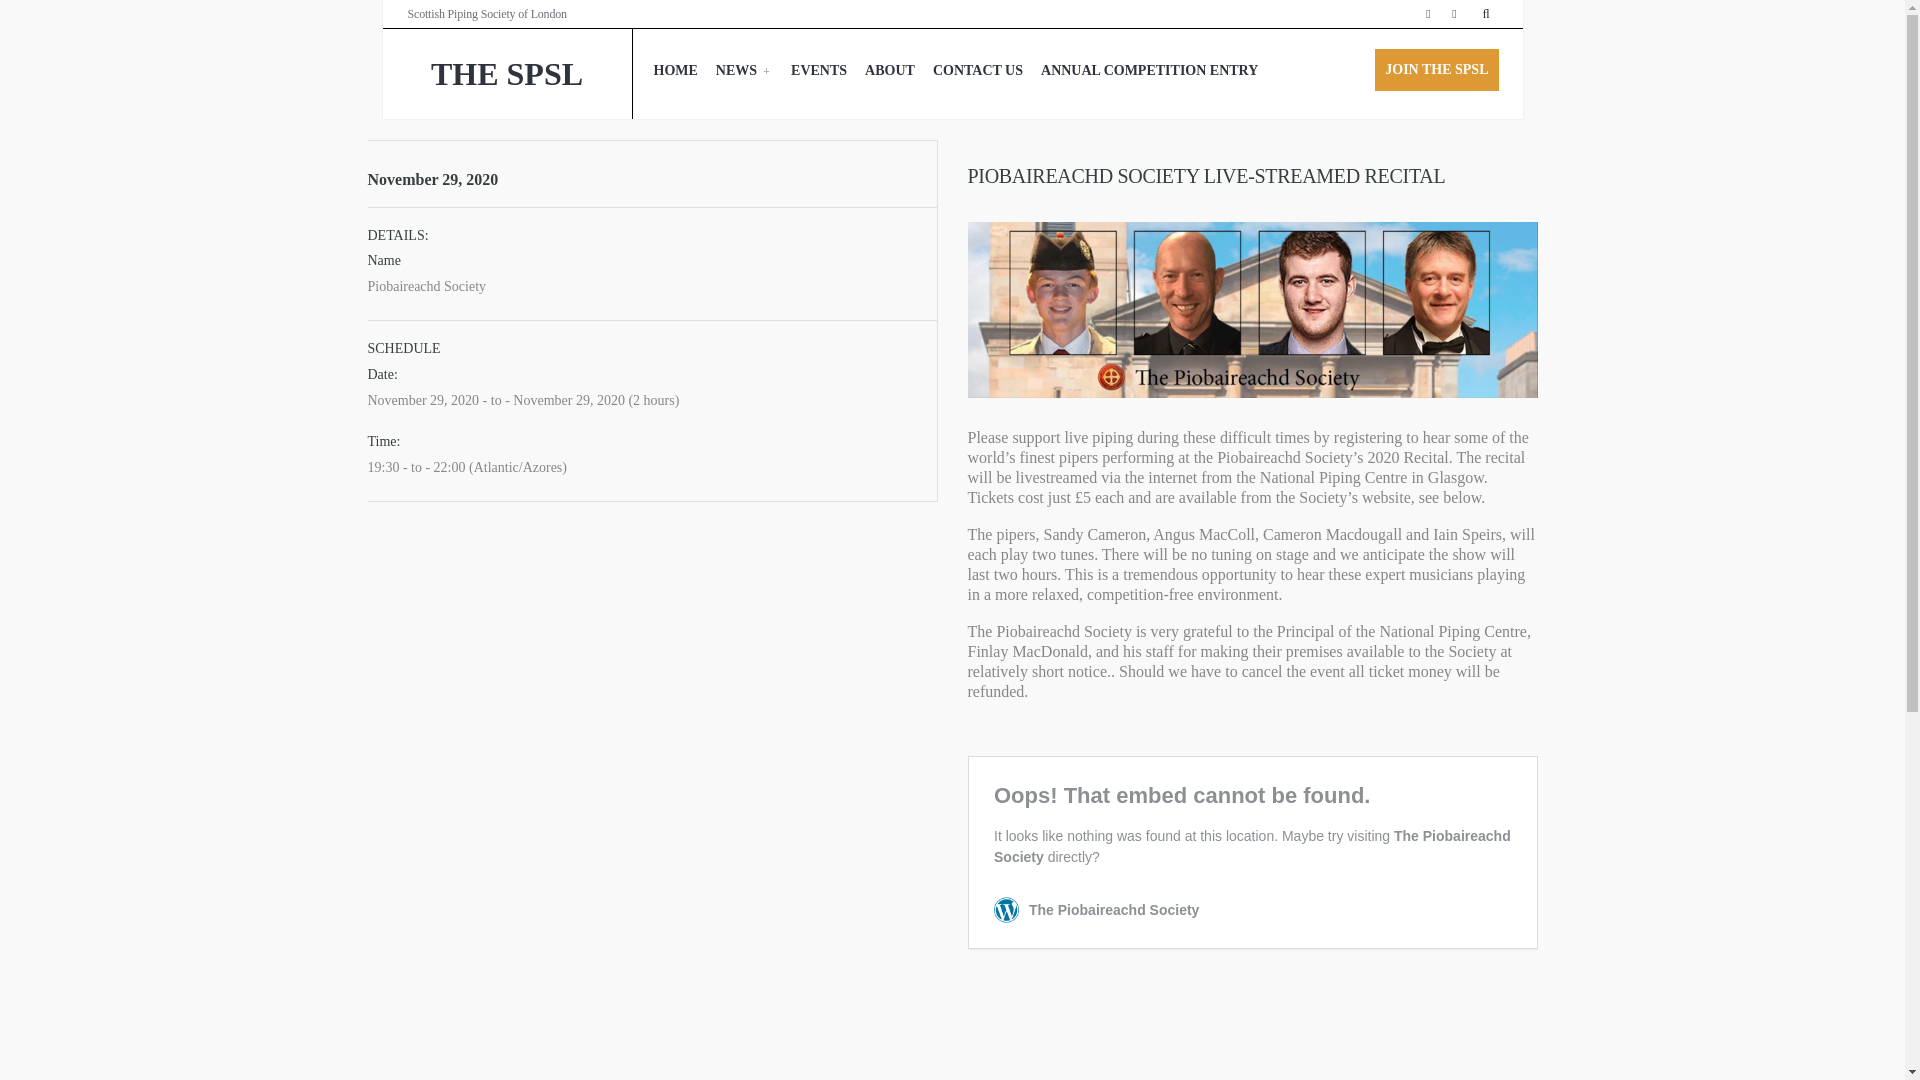  Describe the element at coordinates (506, 74) in the screenshot. I see `THE SPSL` at that location.